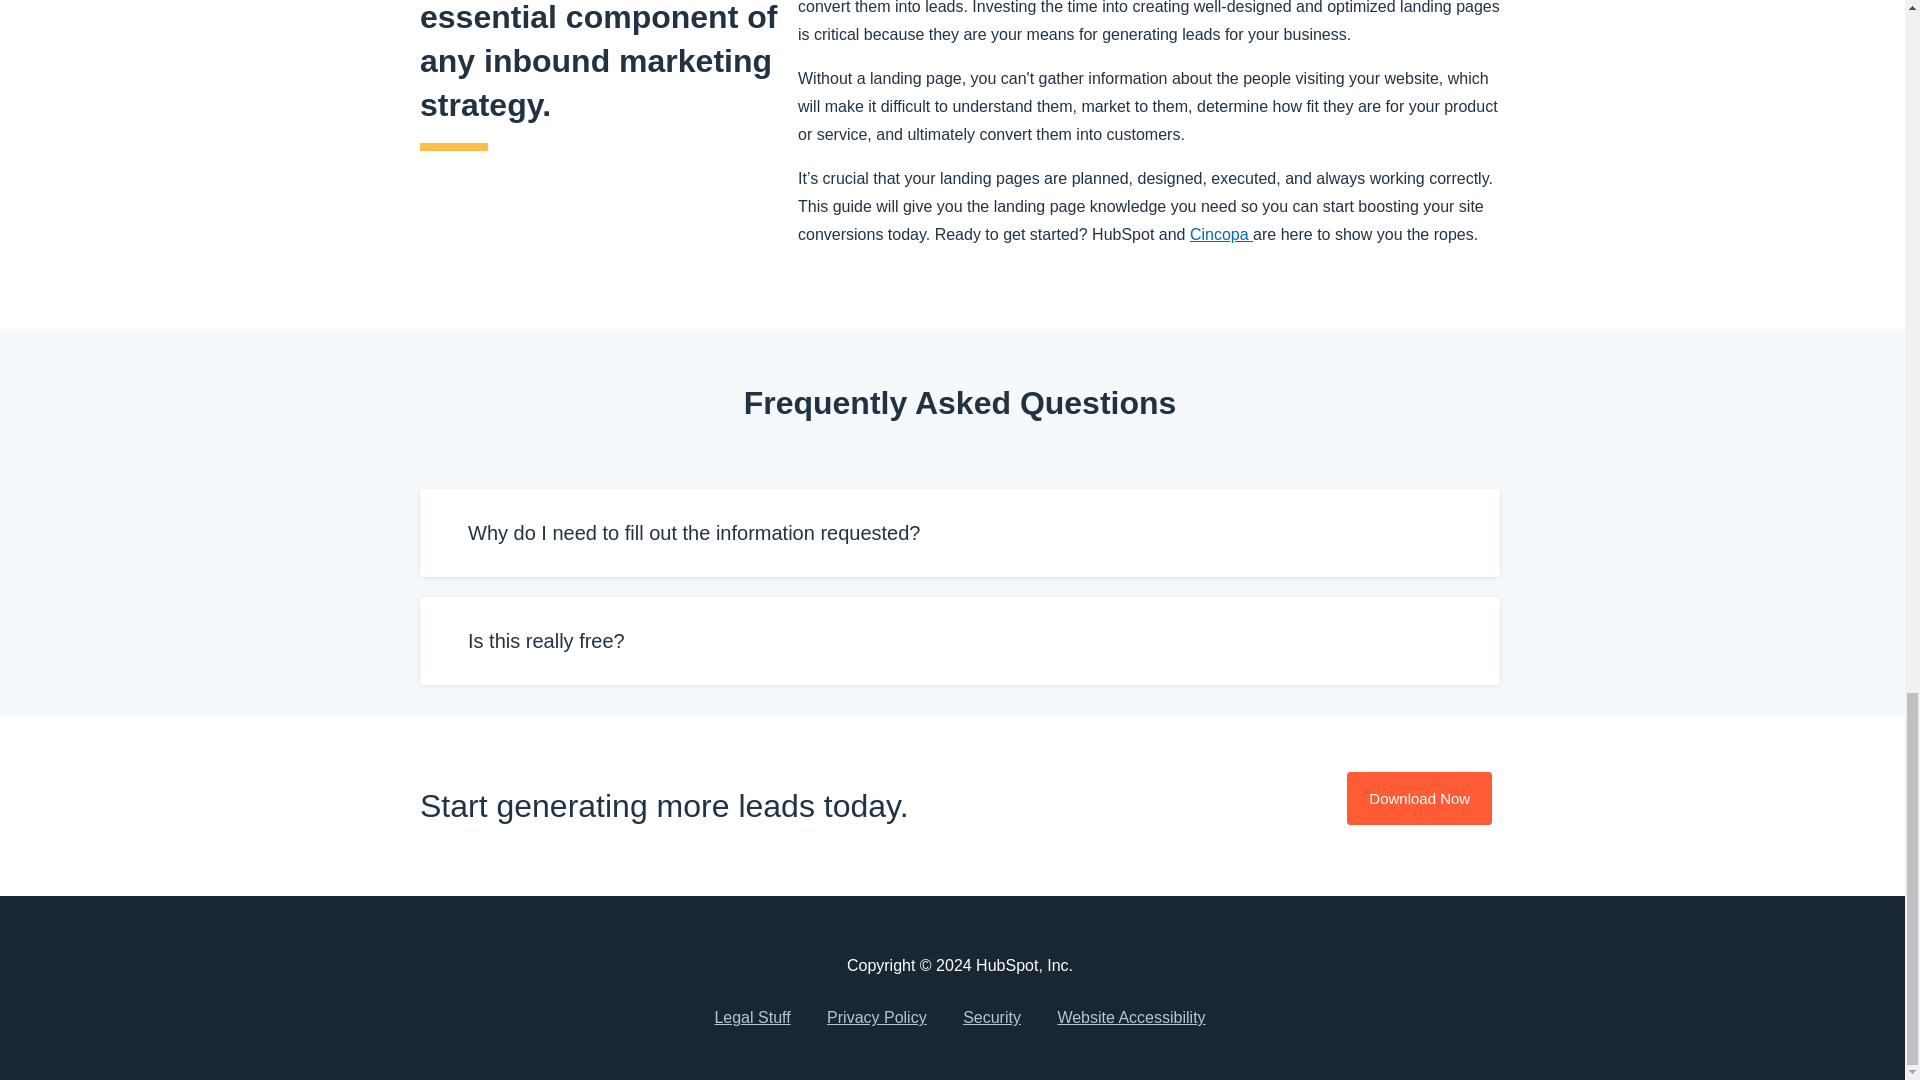  Describe the element at coordinates (876, 1018) in the screenshot. I see `Privacy Policy` at that location.